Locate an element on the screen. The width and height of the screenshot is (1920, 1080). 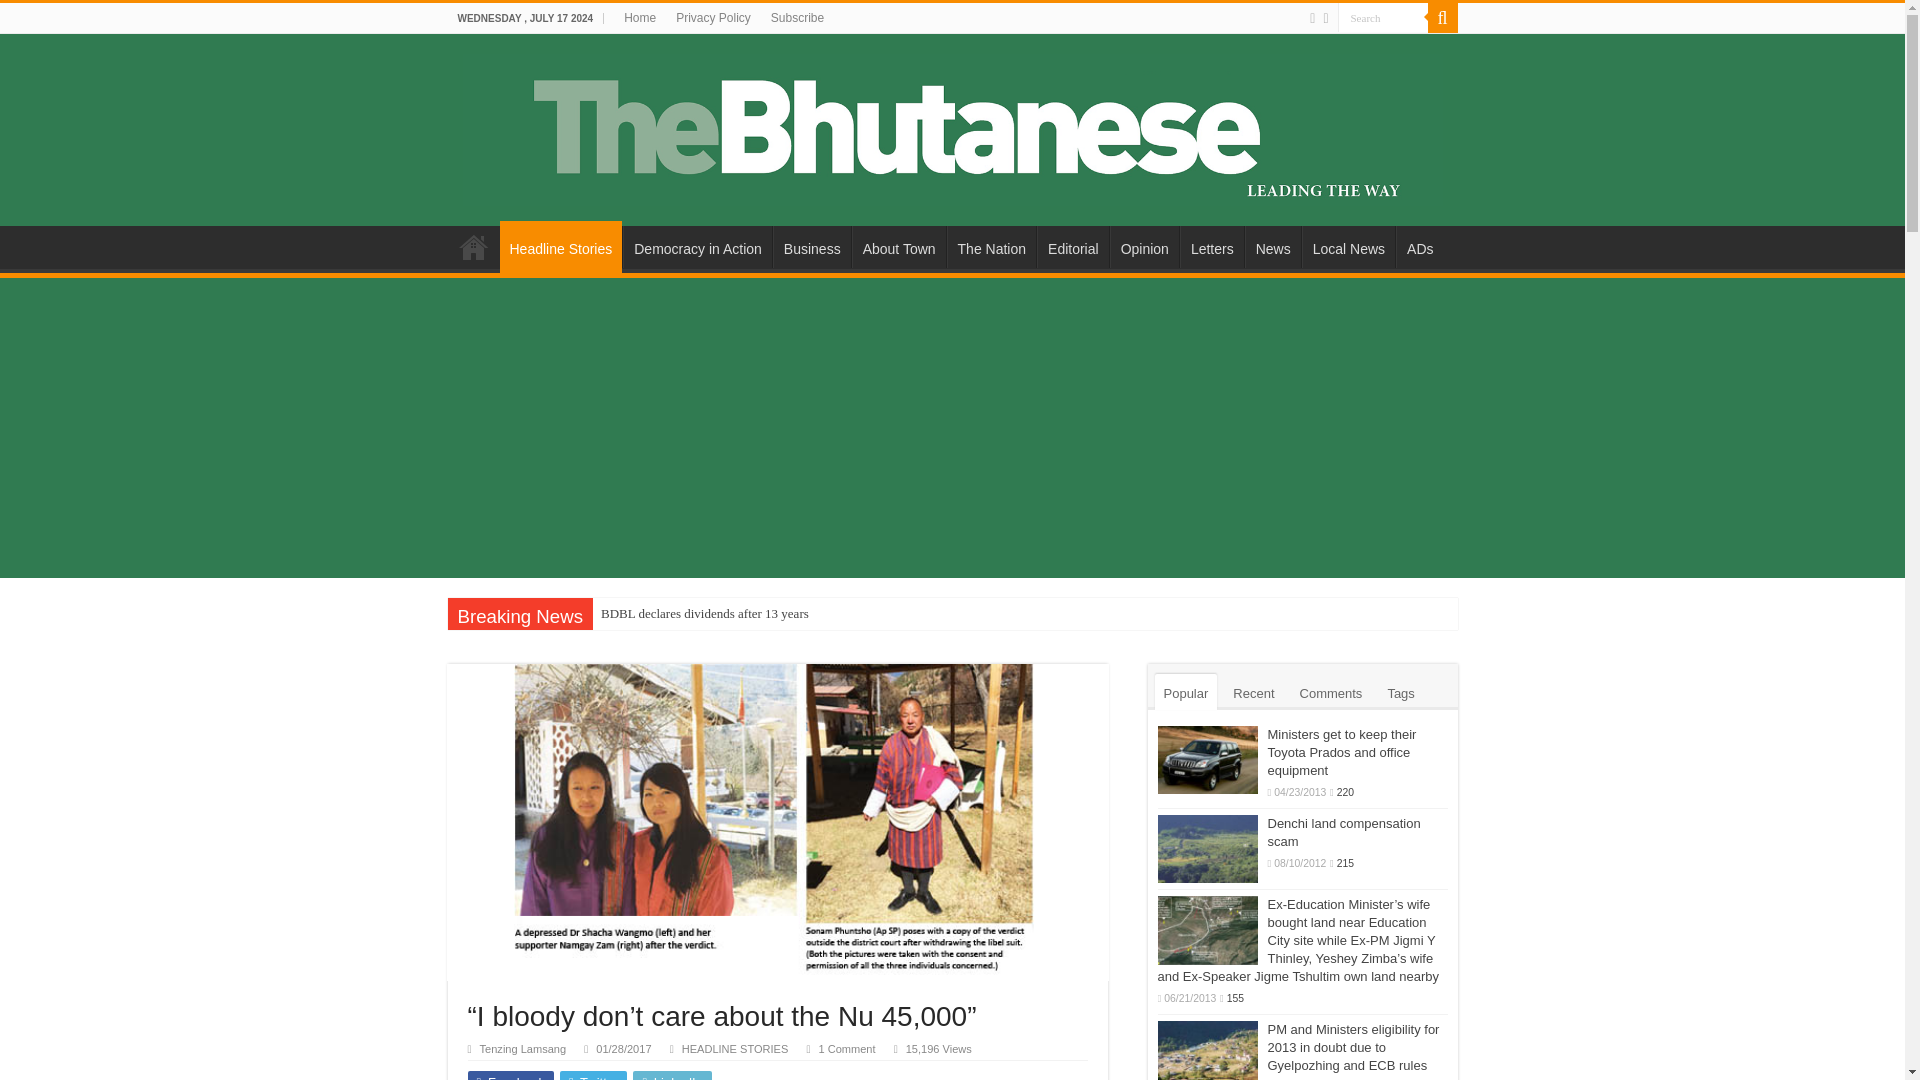
Headline Stories is located at coordinates (560, 247).